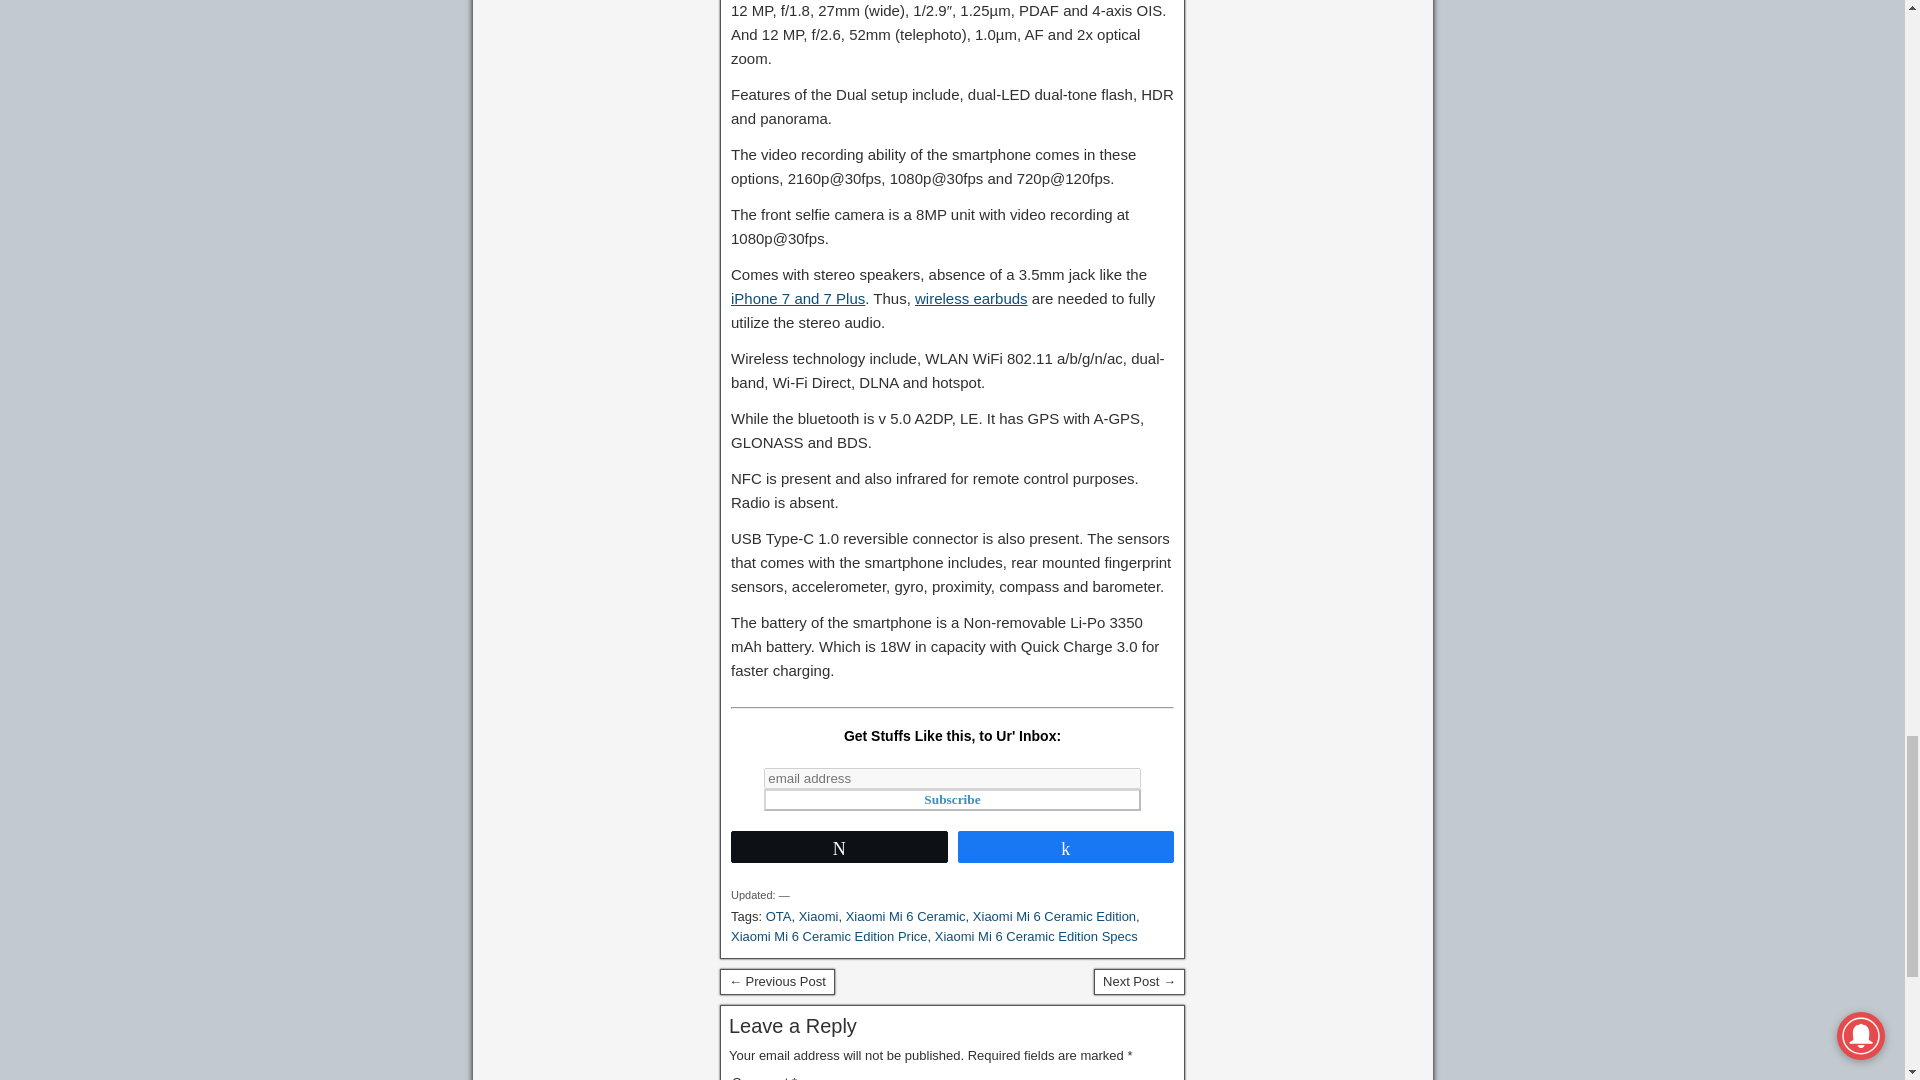  I want to click on Subscribe, so click(952, 800).